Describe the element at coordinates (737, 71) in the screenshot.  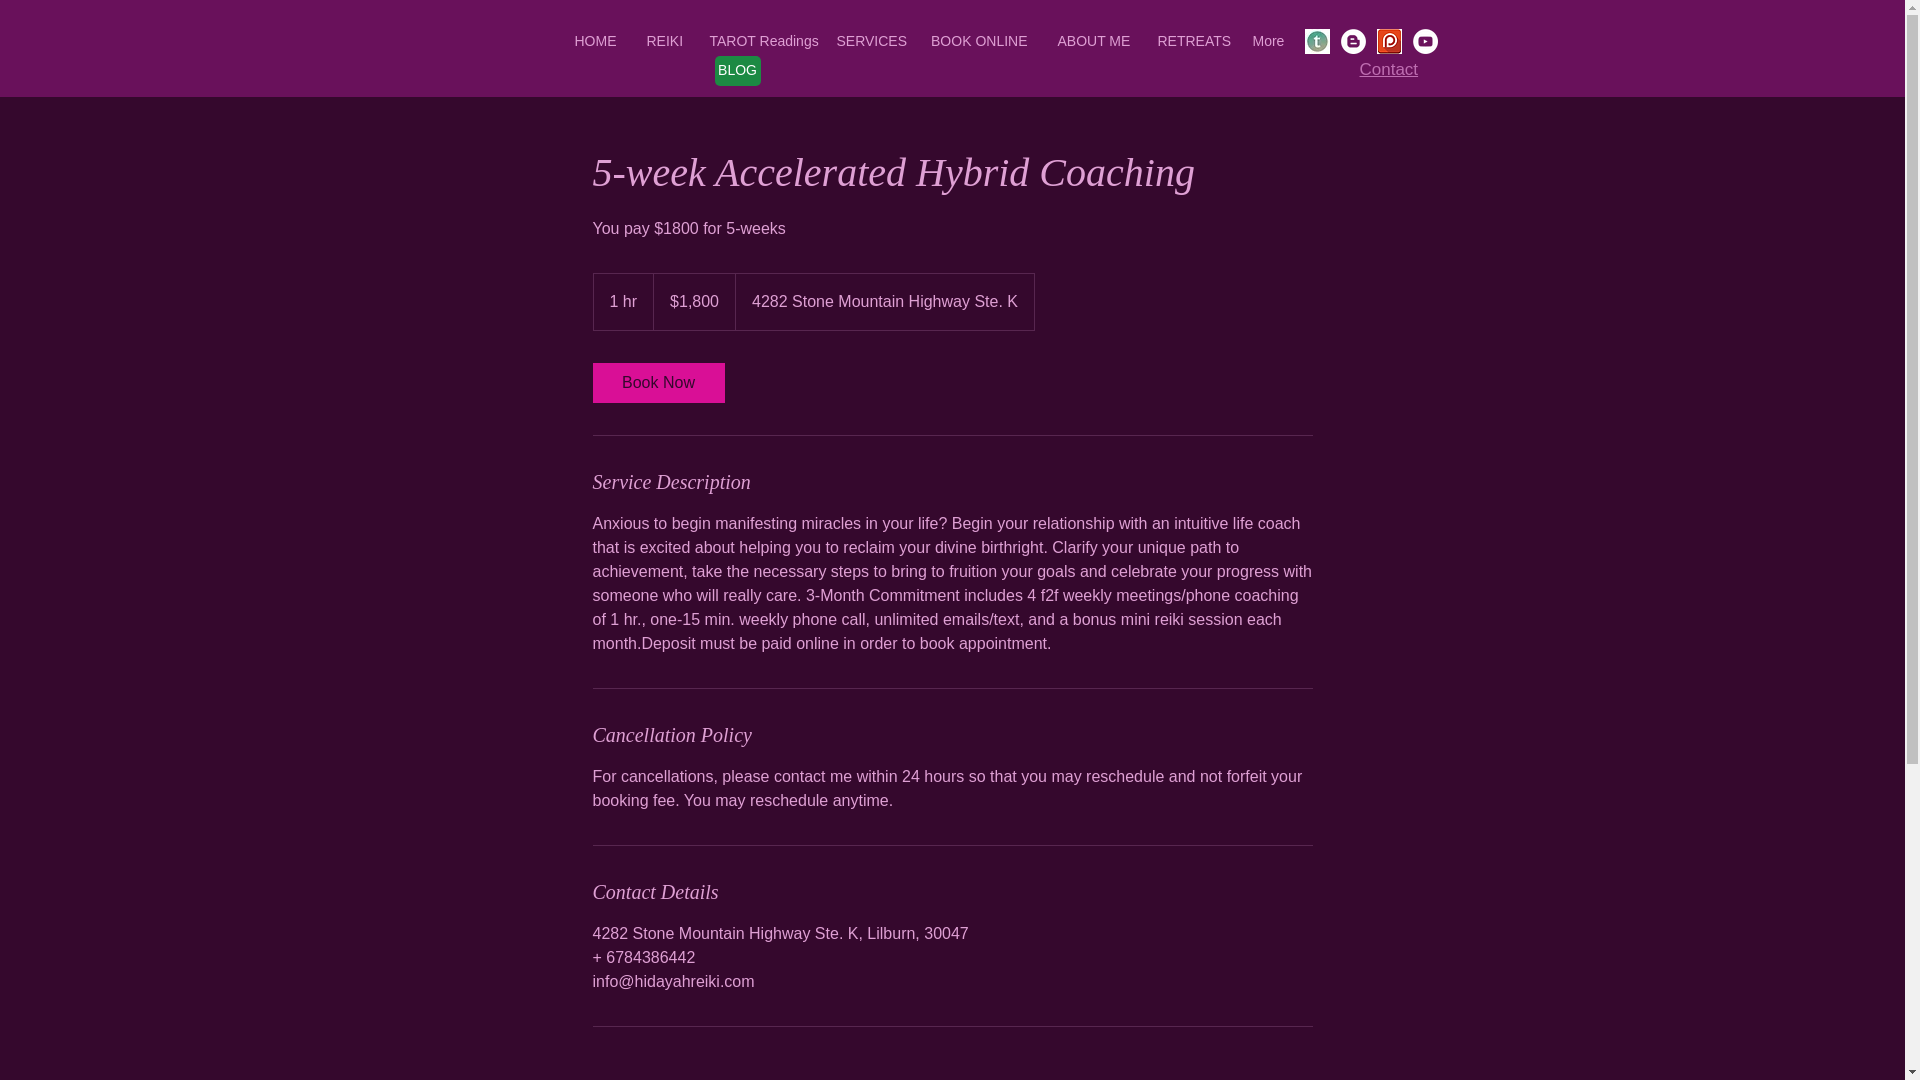
I see `BLOG` at that location.